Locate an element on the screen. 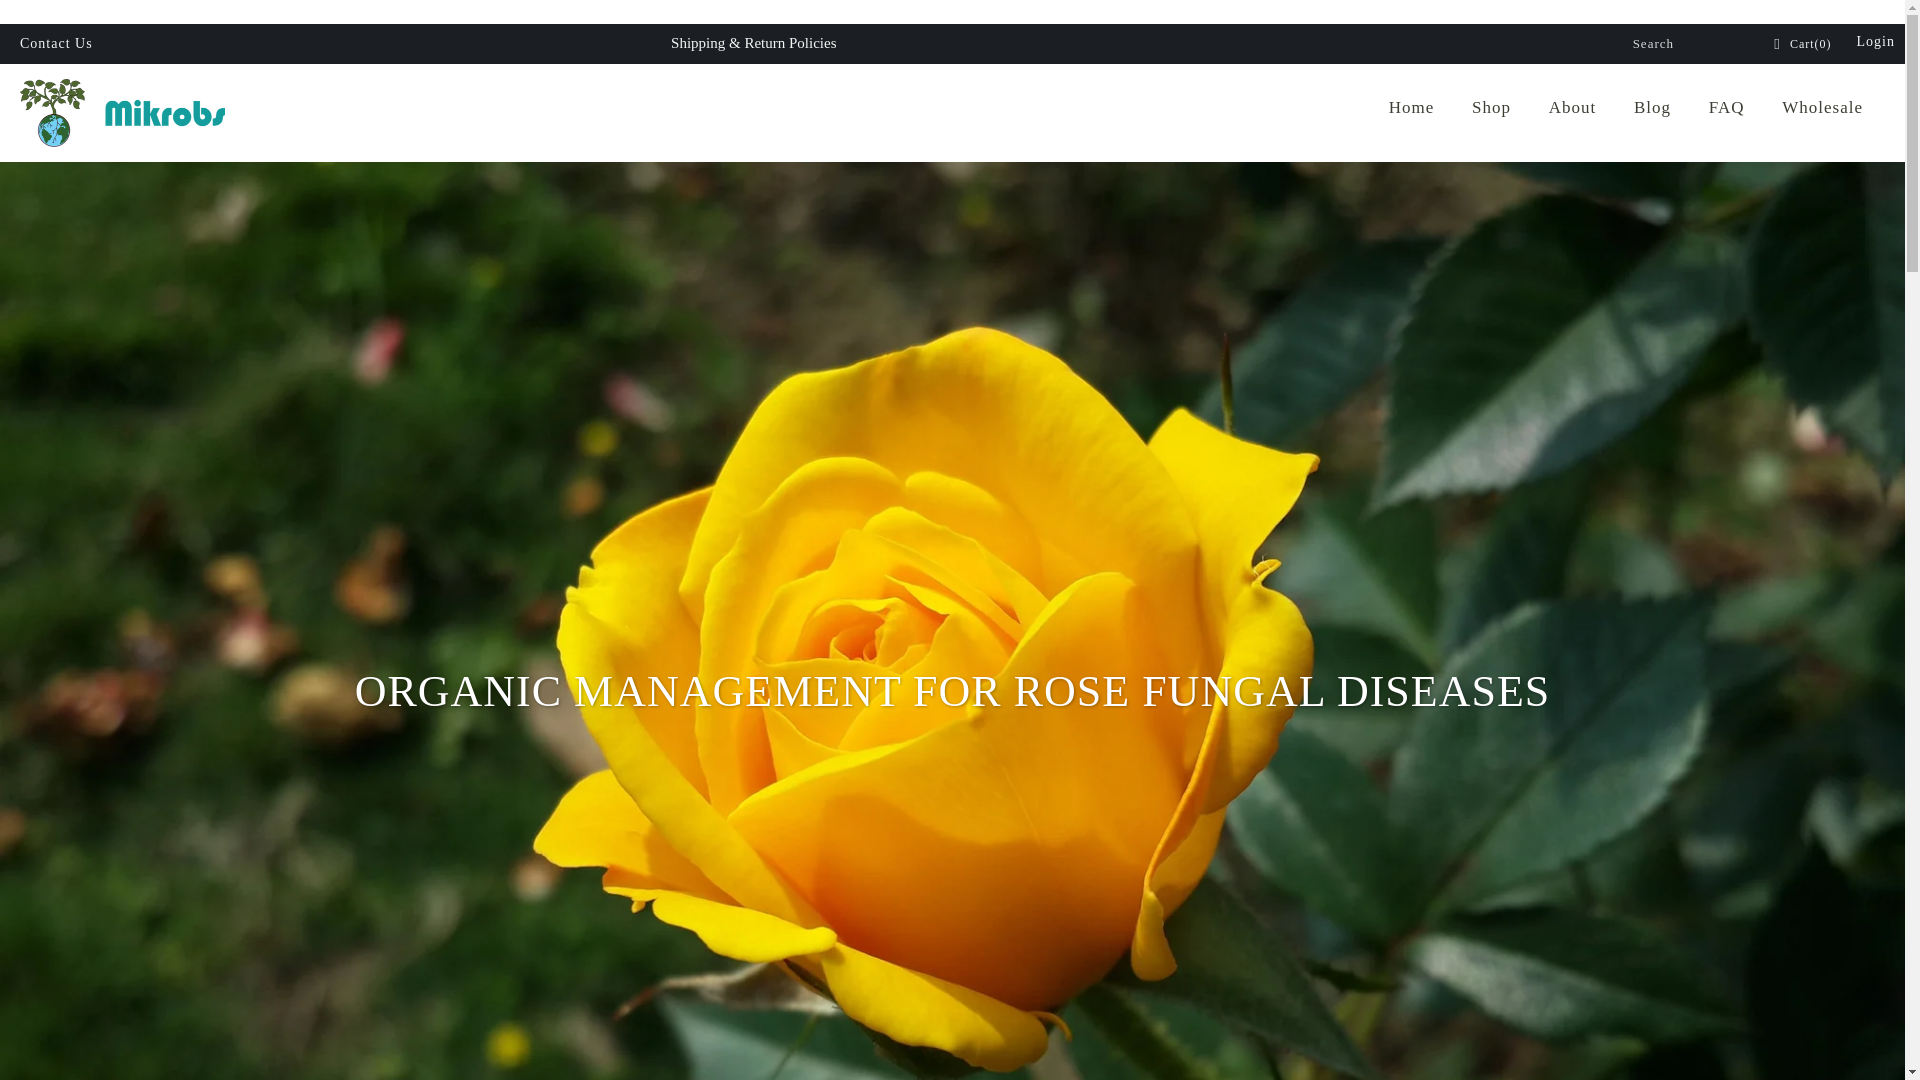 The height and width of the screenshot is (1080, 1920). FAQ is located at coordinates (1726, 108).